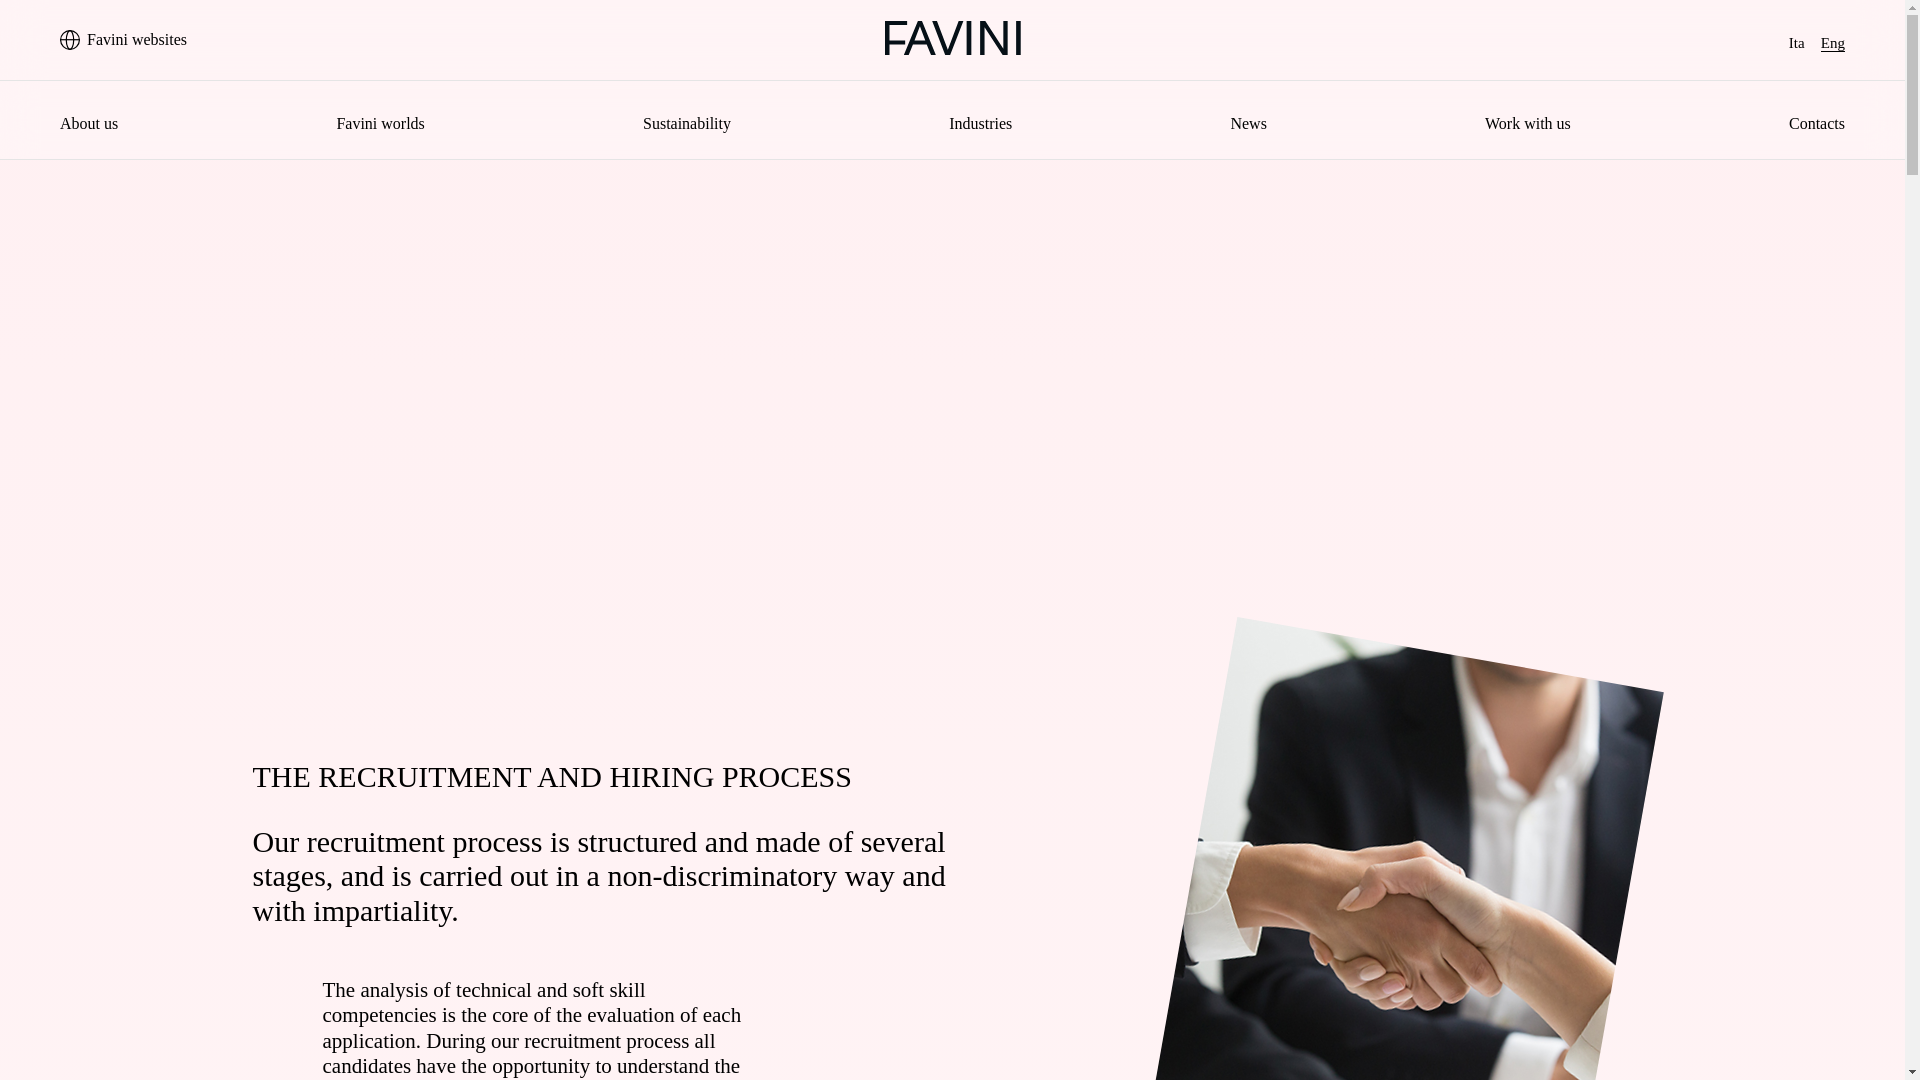  I want to click on Favini worlds, so click(380, 122).